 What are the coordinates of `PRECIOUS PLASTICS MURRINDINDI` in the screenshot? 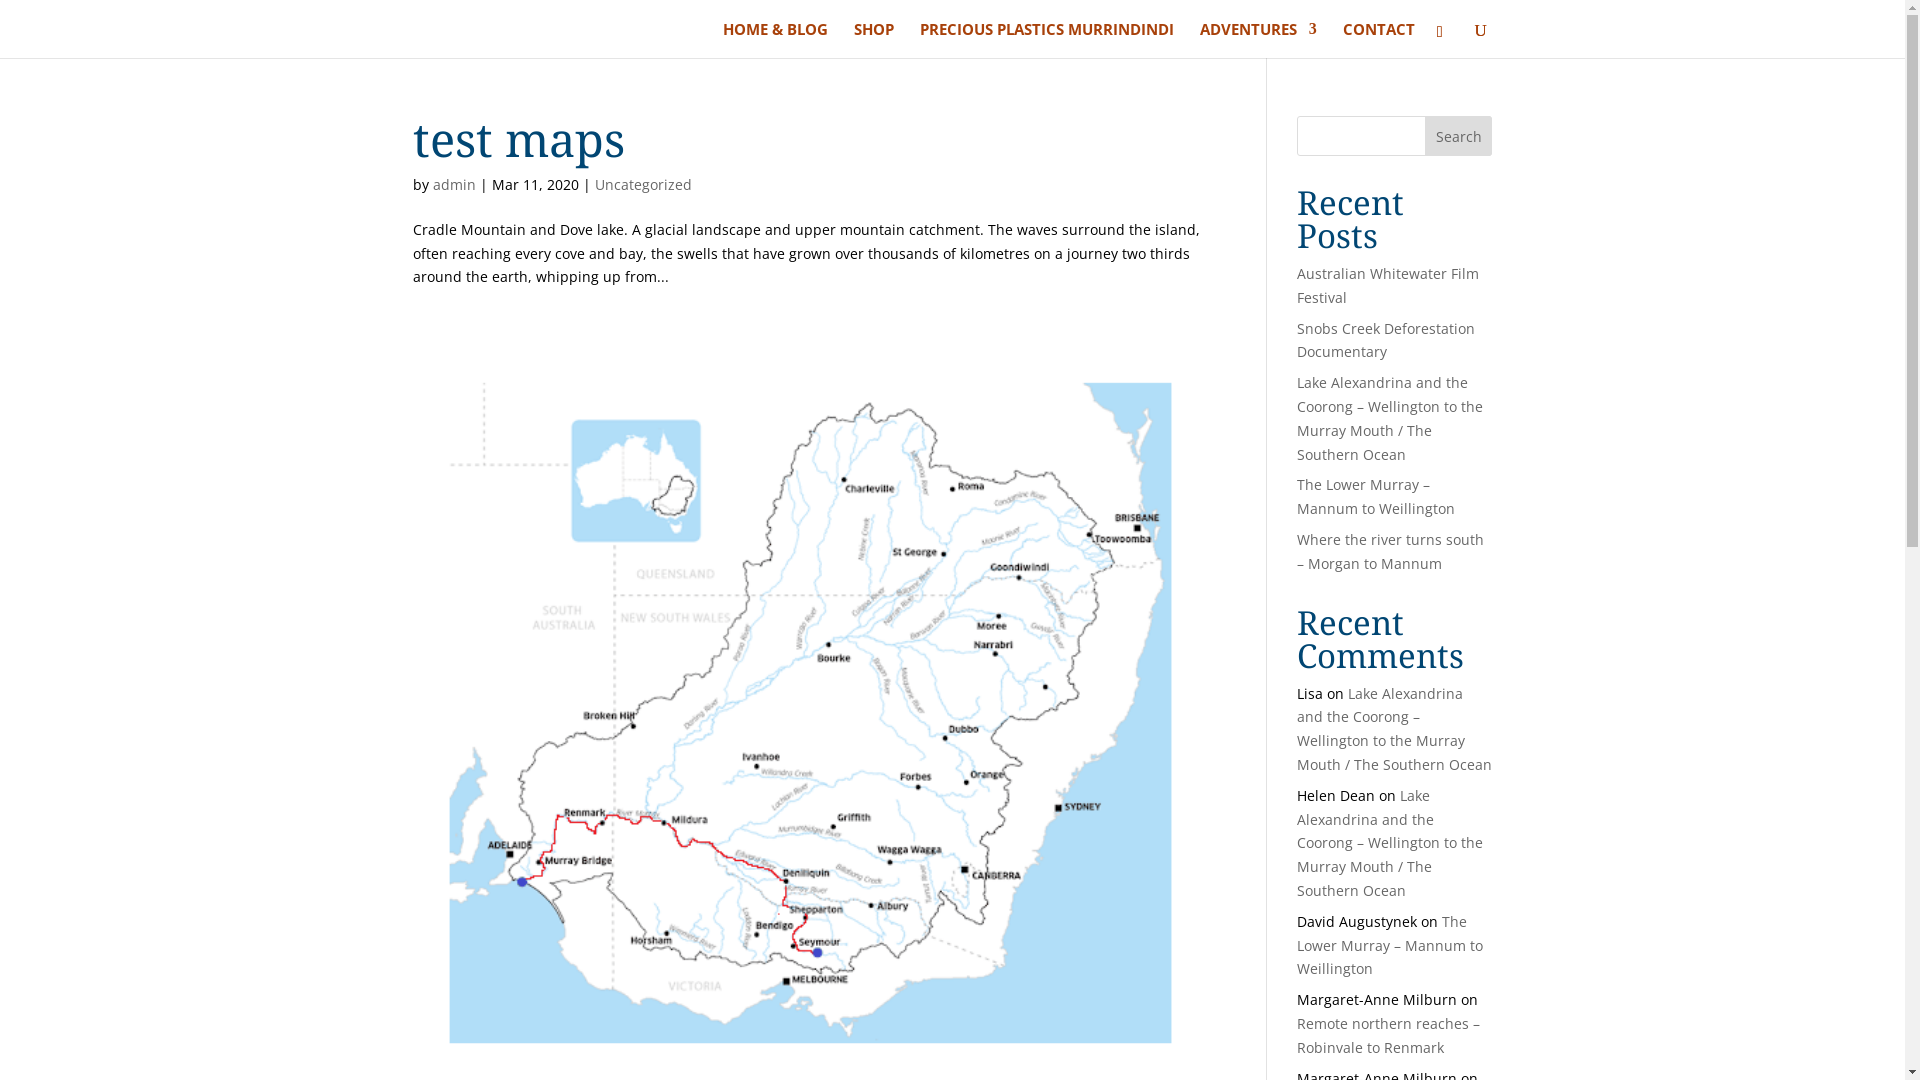 It's located at (1047, 40).